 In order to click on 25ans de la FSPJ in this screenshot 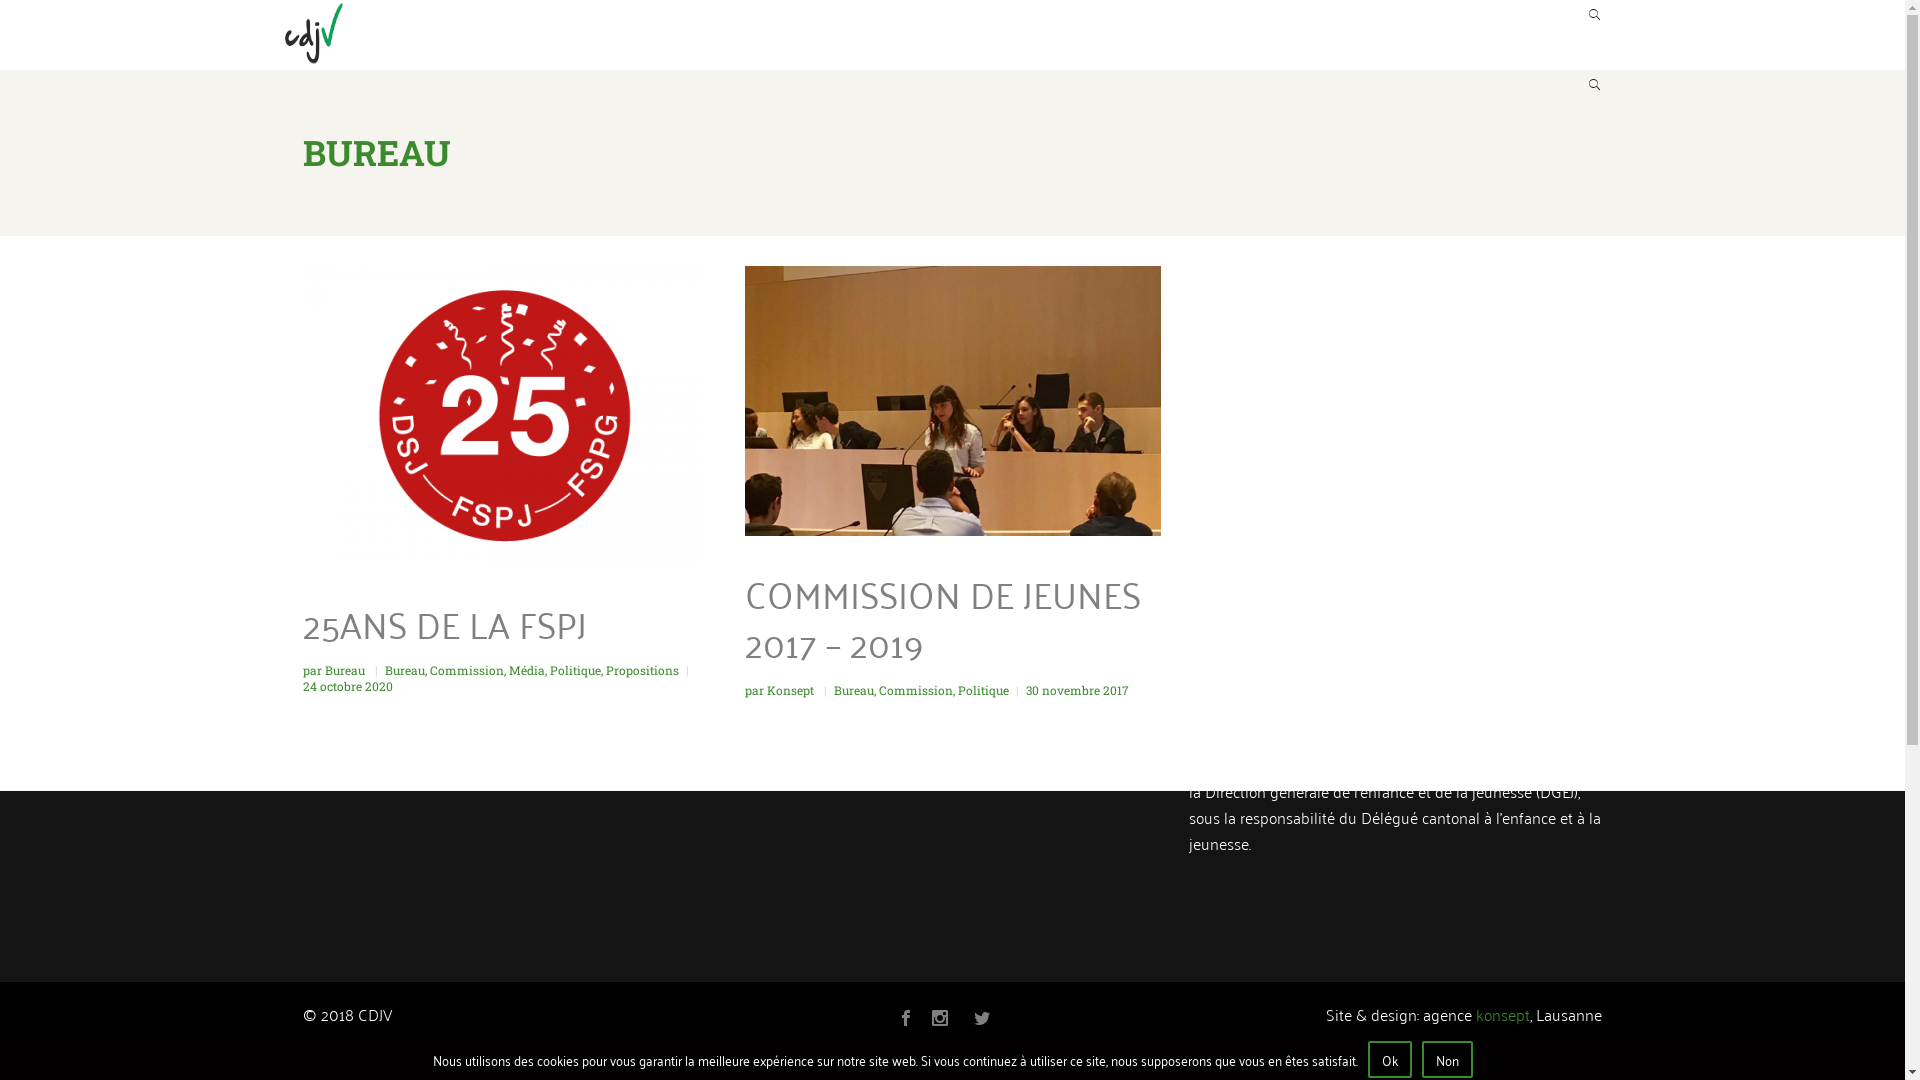, I will do `click(510, 416)`.